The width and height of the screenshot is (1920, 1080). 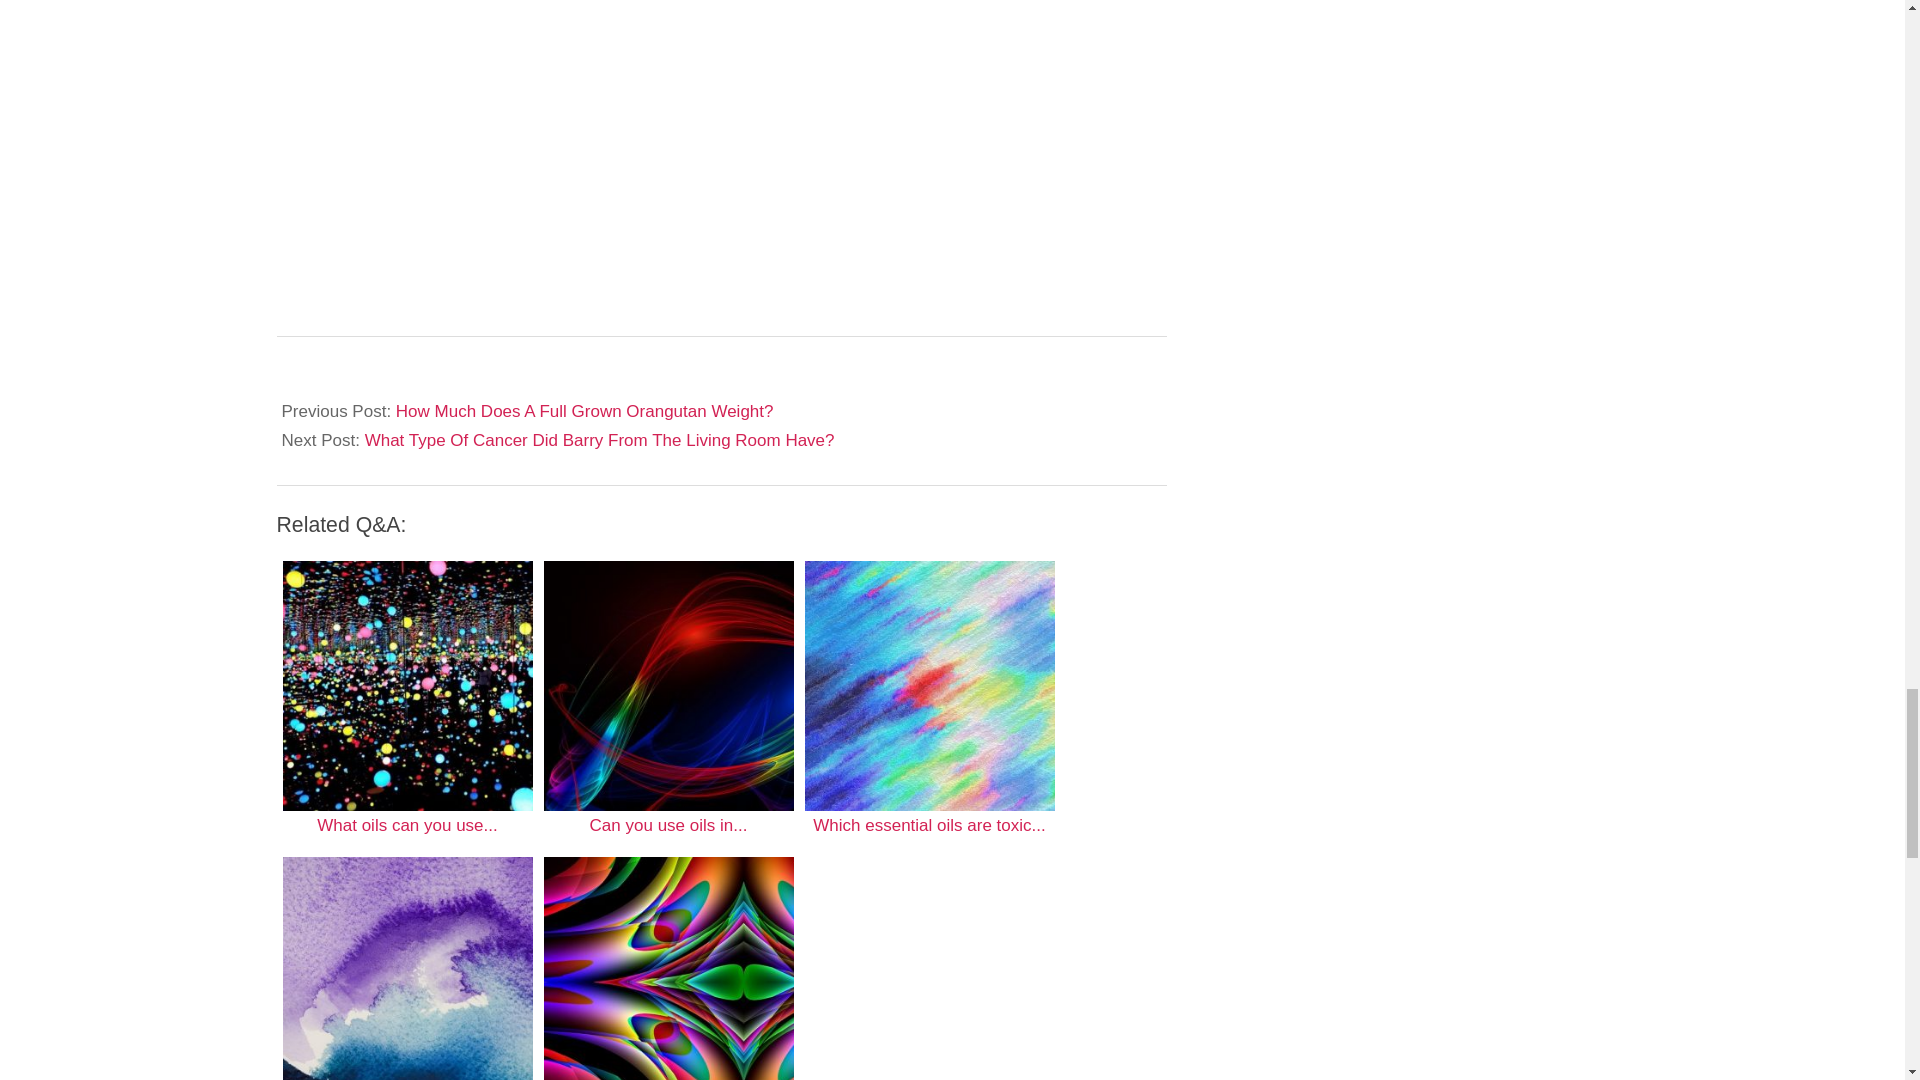 What do you see at coordinates (406, 968) in the screenshot?
I see `Which oils are moisturizing?` at bounding box center [406, 968].